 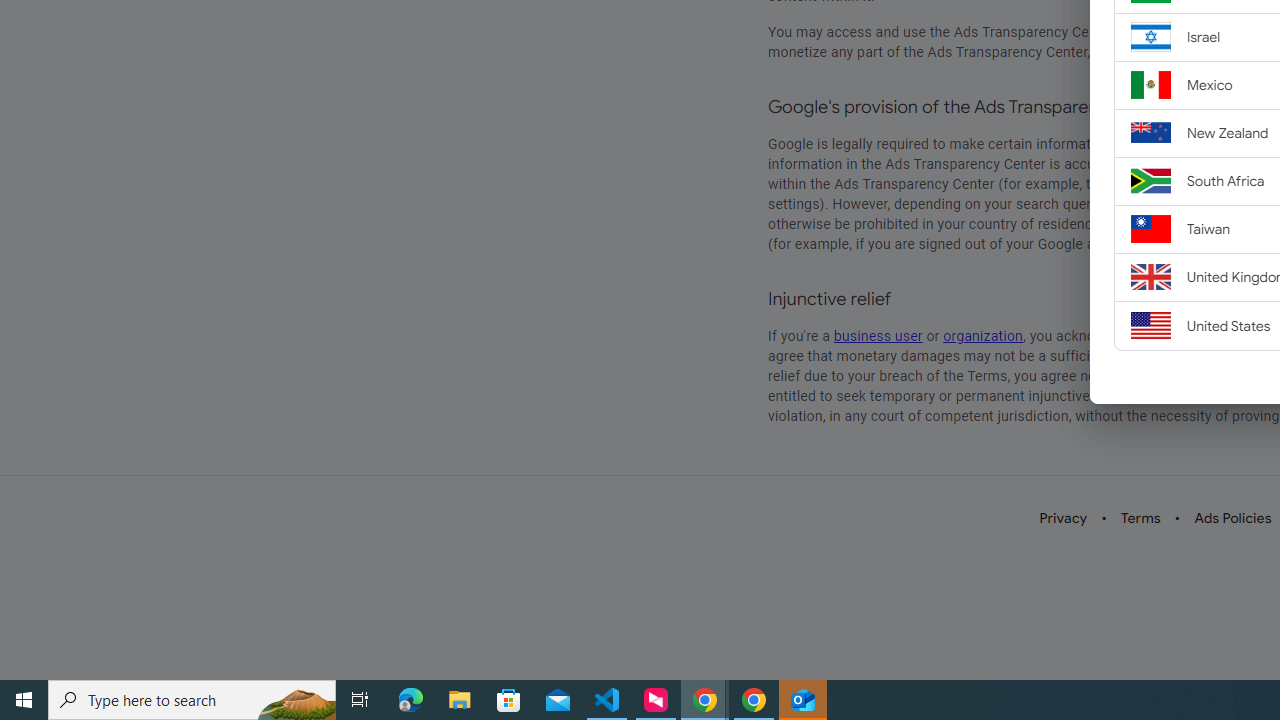 What do you see at coordinates (878, 336) in the screenshot?
I see `business user` at bounding box center [878, 336].